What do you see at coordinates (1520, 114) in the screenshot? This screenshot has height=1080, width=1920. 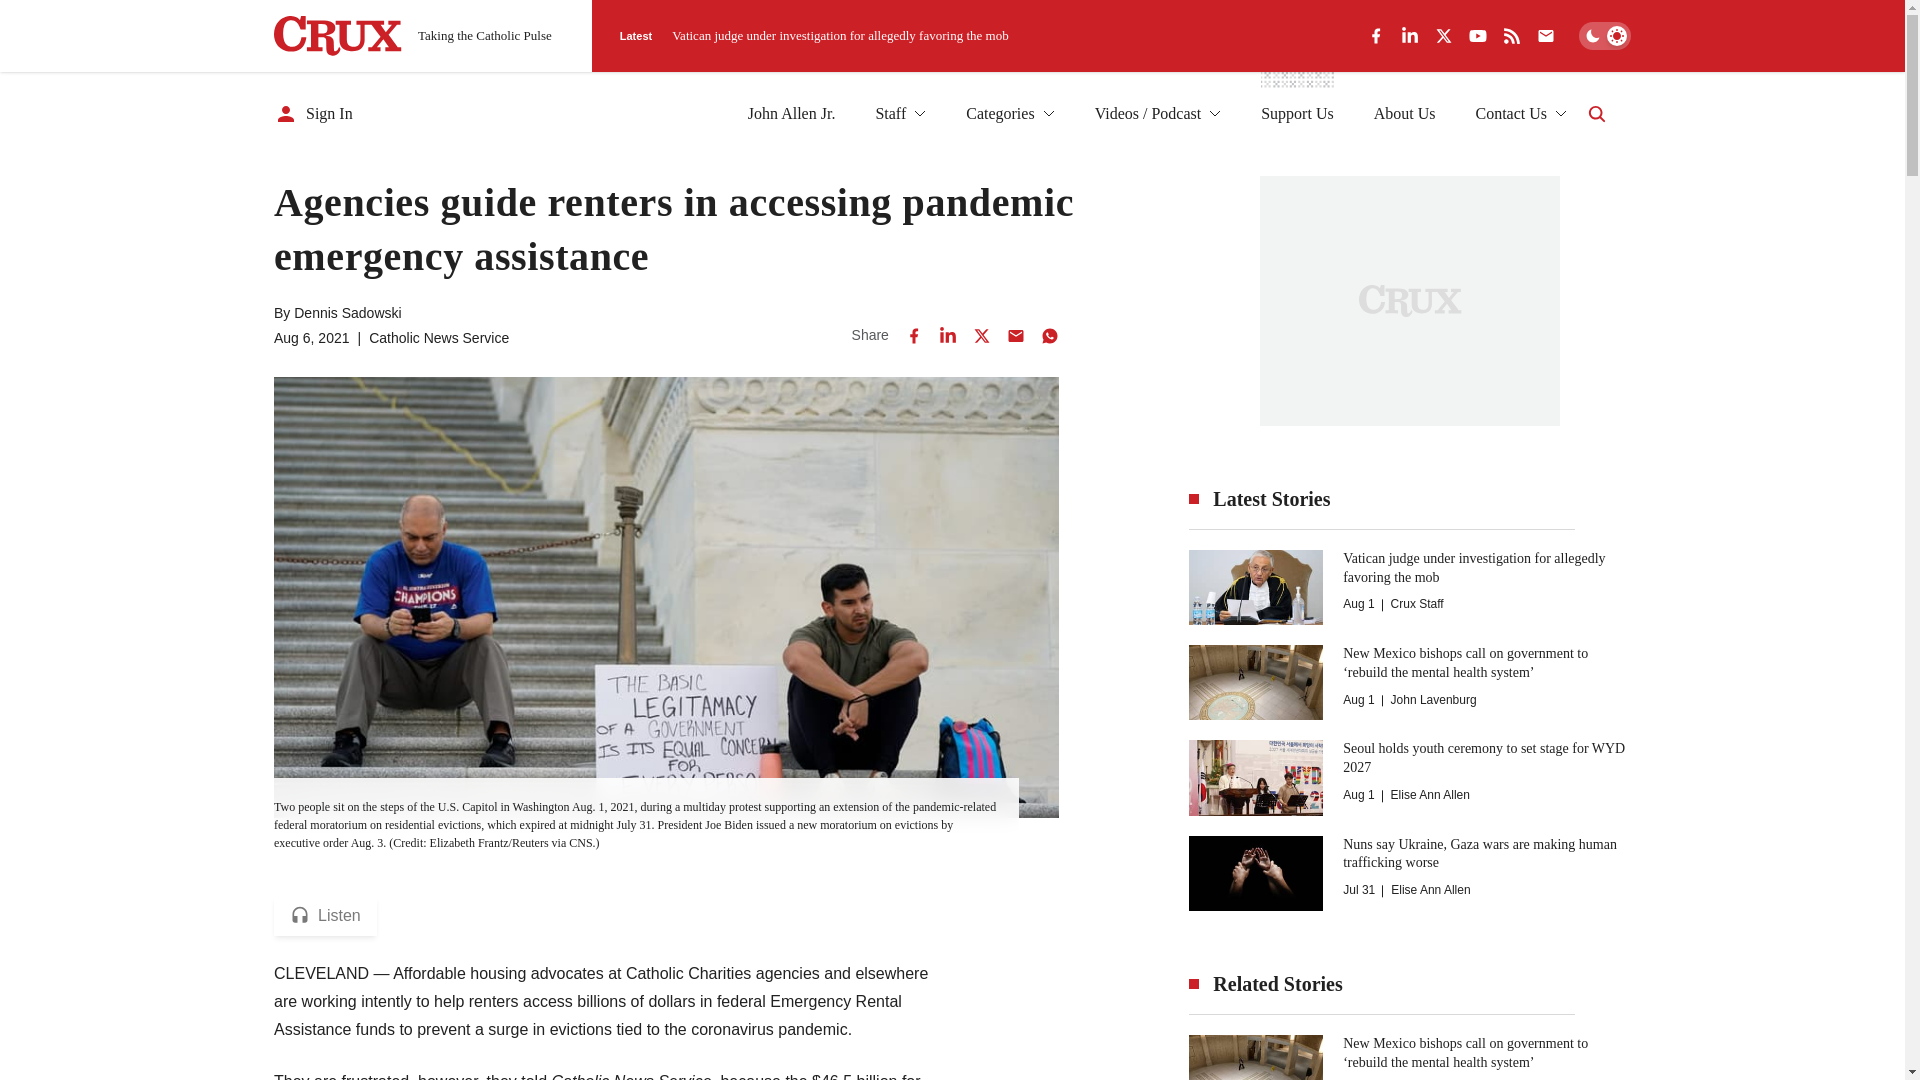 I see `Contact Us` at bounding box center [1520, 114].